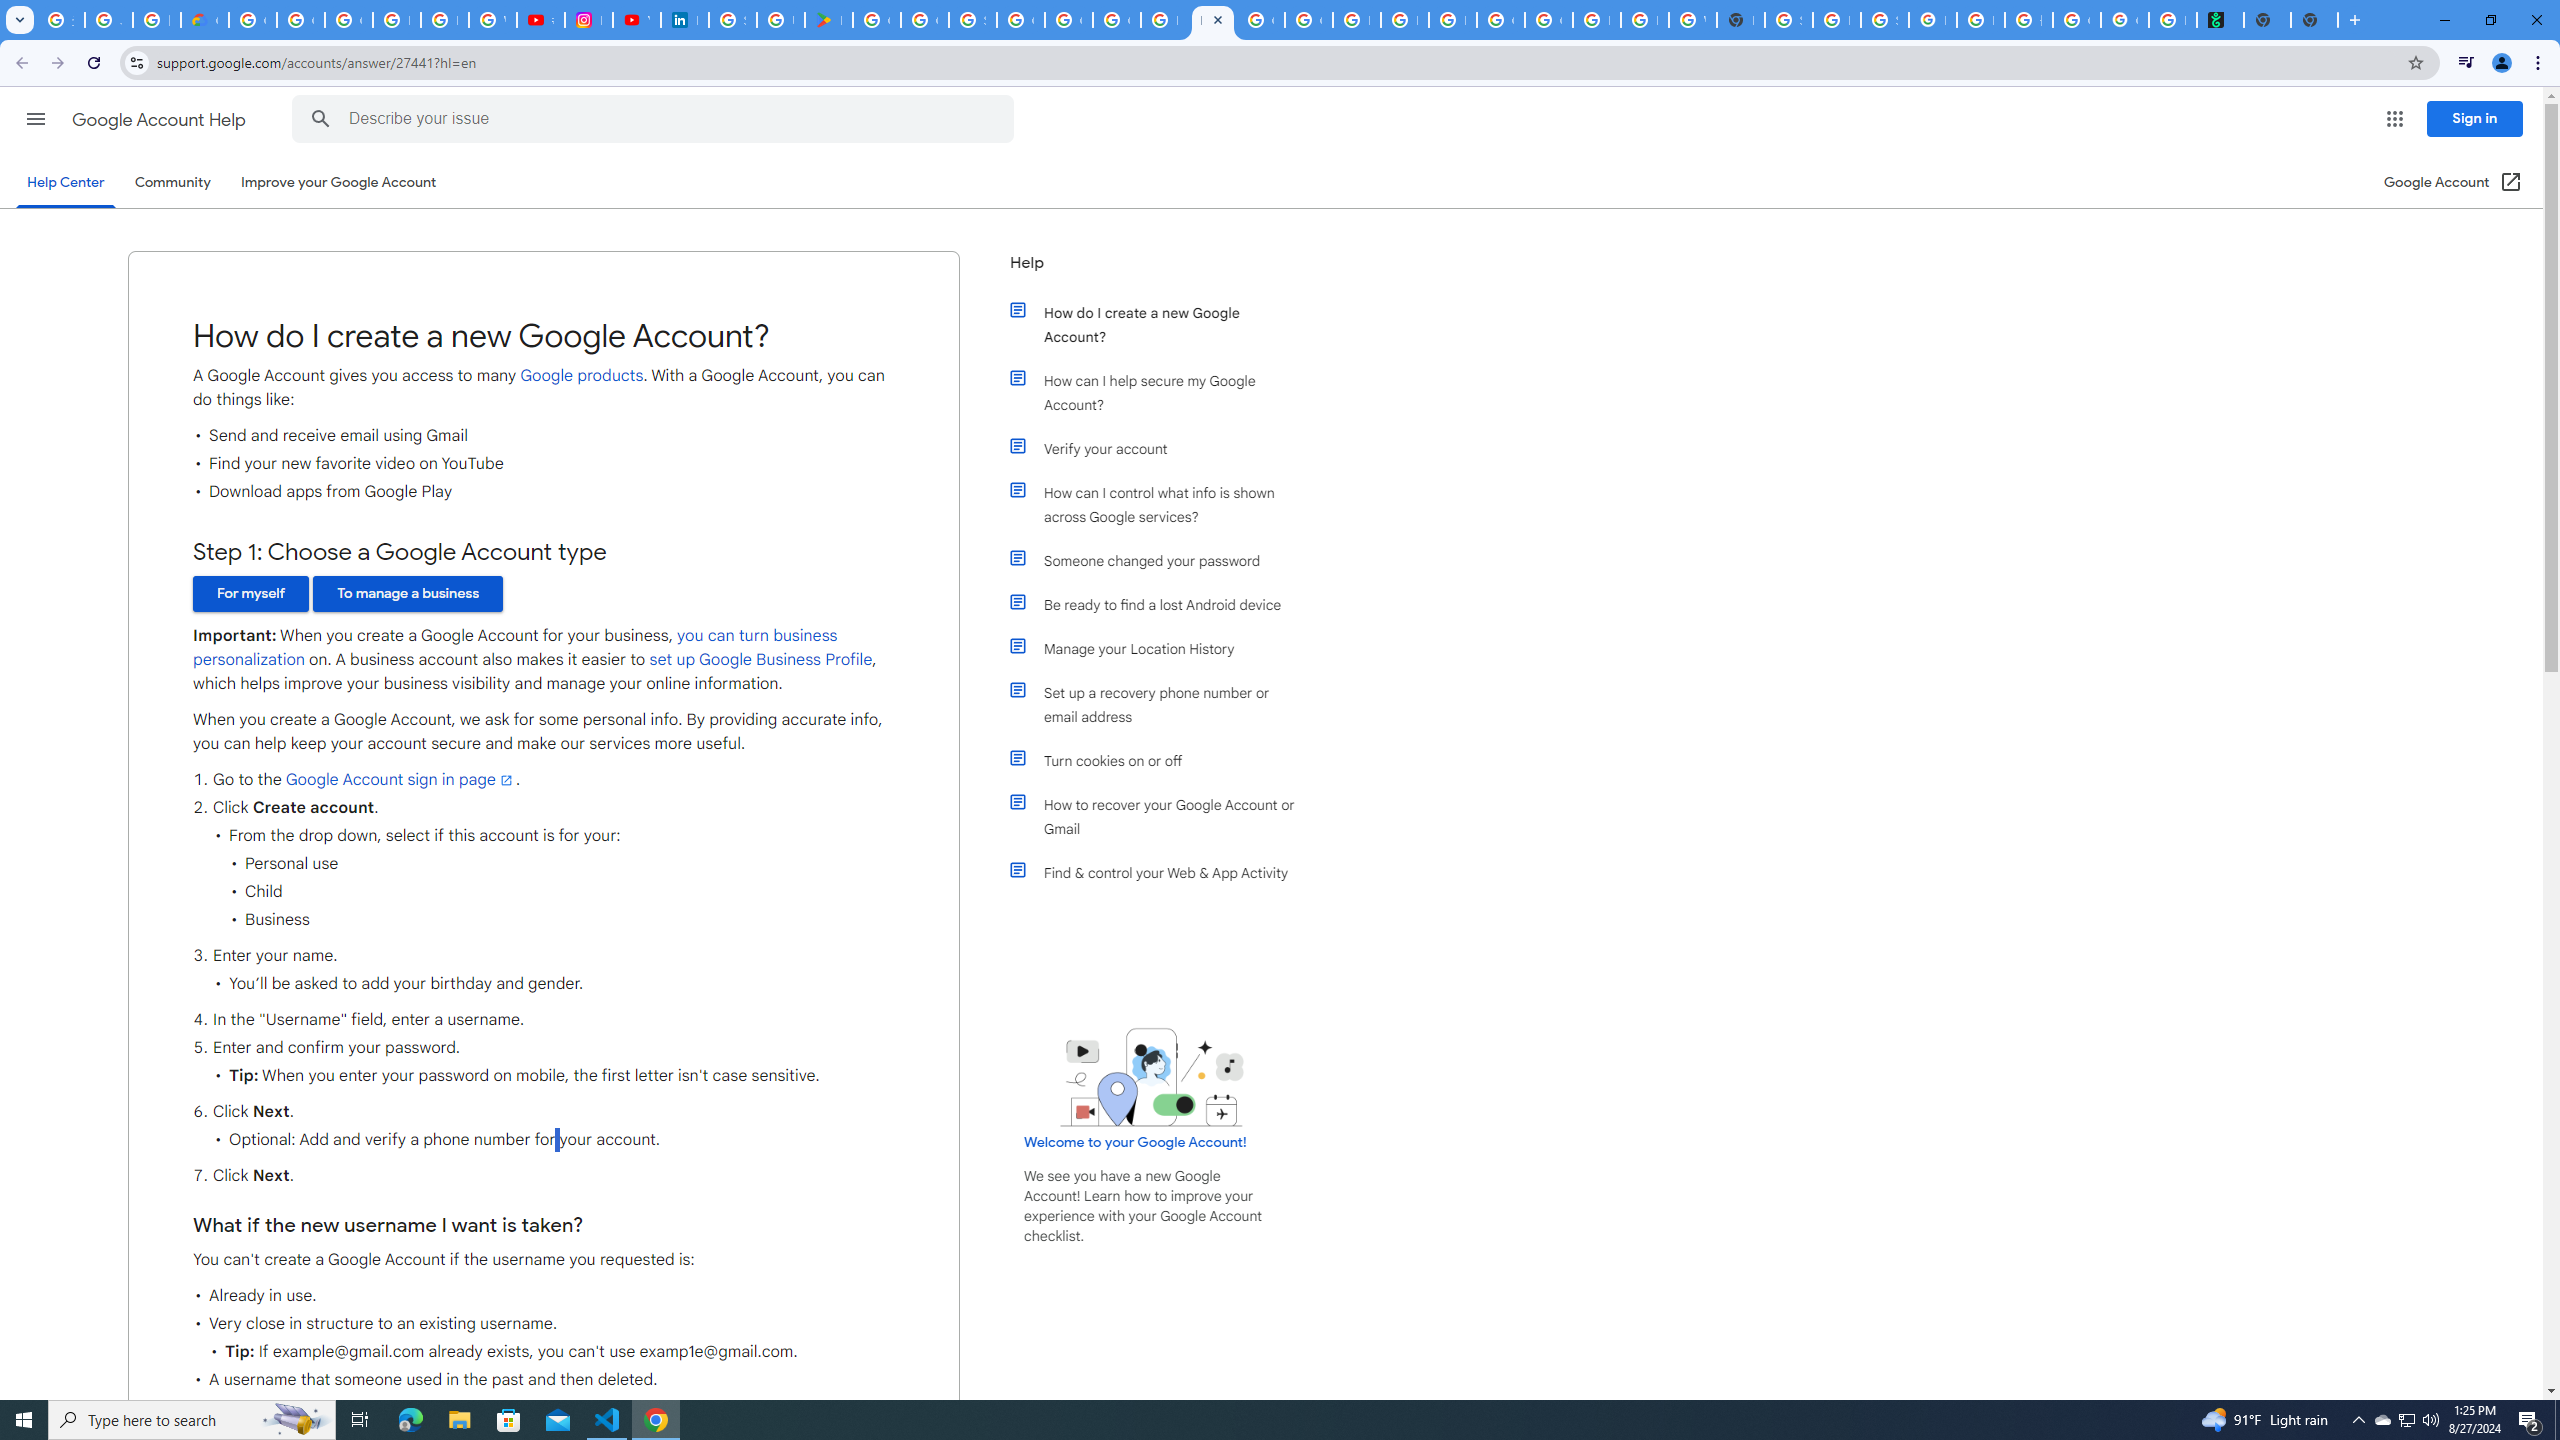  Describe the element at coordinates (656, 119) in the screenshot. I see `Describe your issue` at that location.